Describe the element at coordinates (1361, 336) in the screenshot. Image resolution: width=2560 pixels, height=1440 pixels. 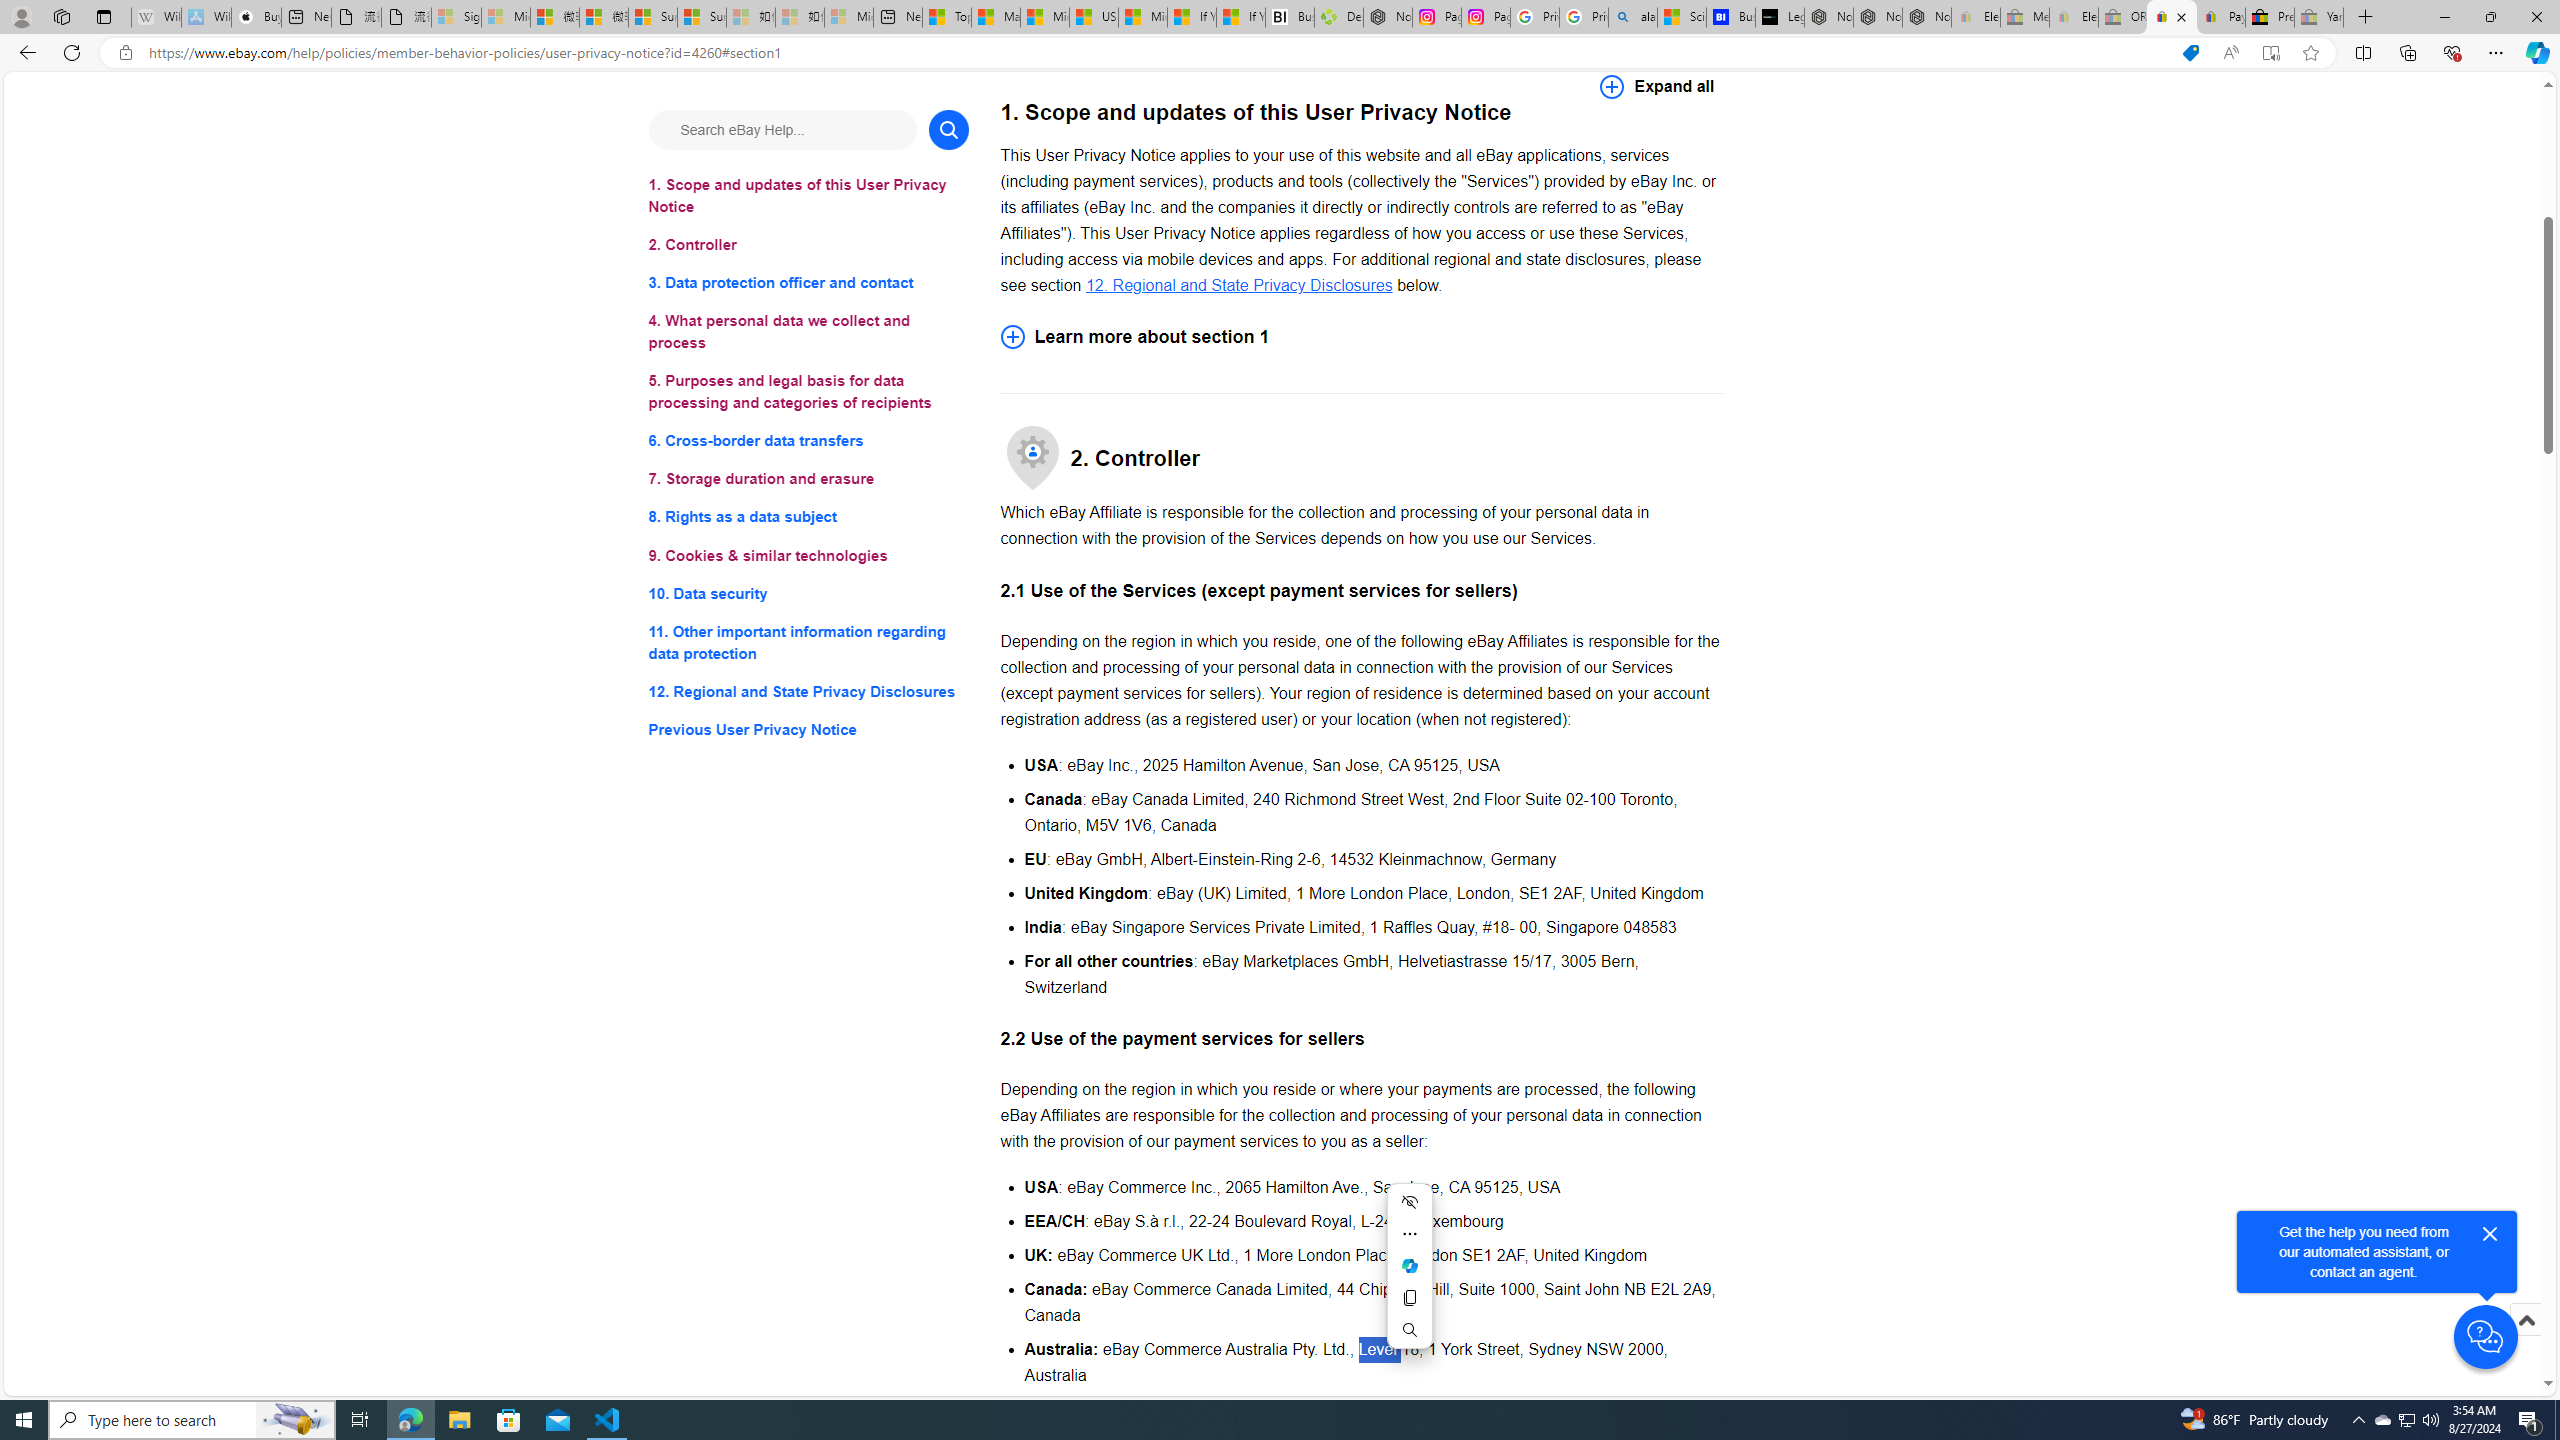
I see `Learn more about section 1` at that location.